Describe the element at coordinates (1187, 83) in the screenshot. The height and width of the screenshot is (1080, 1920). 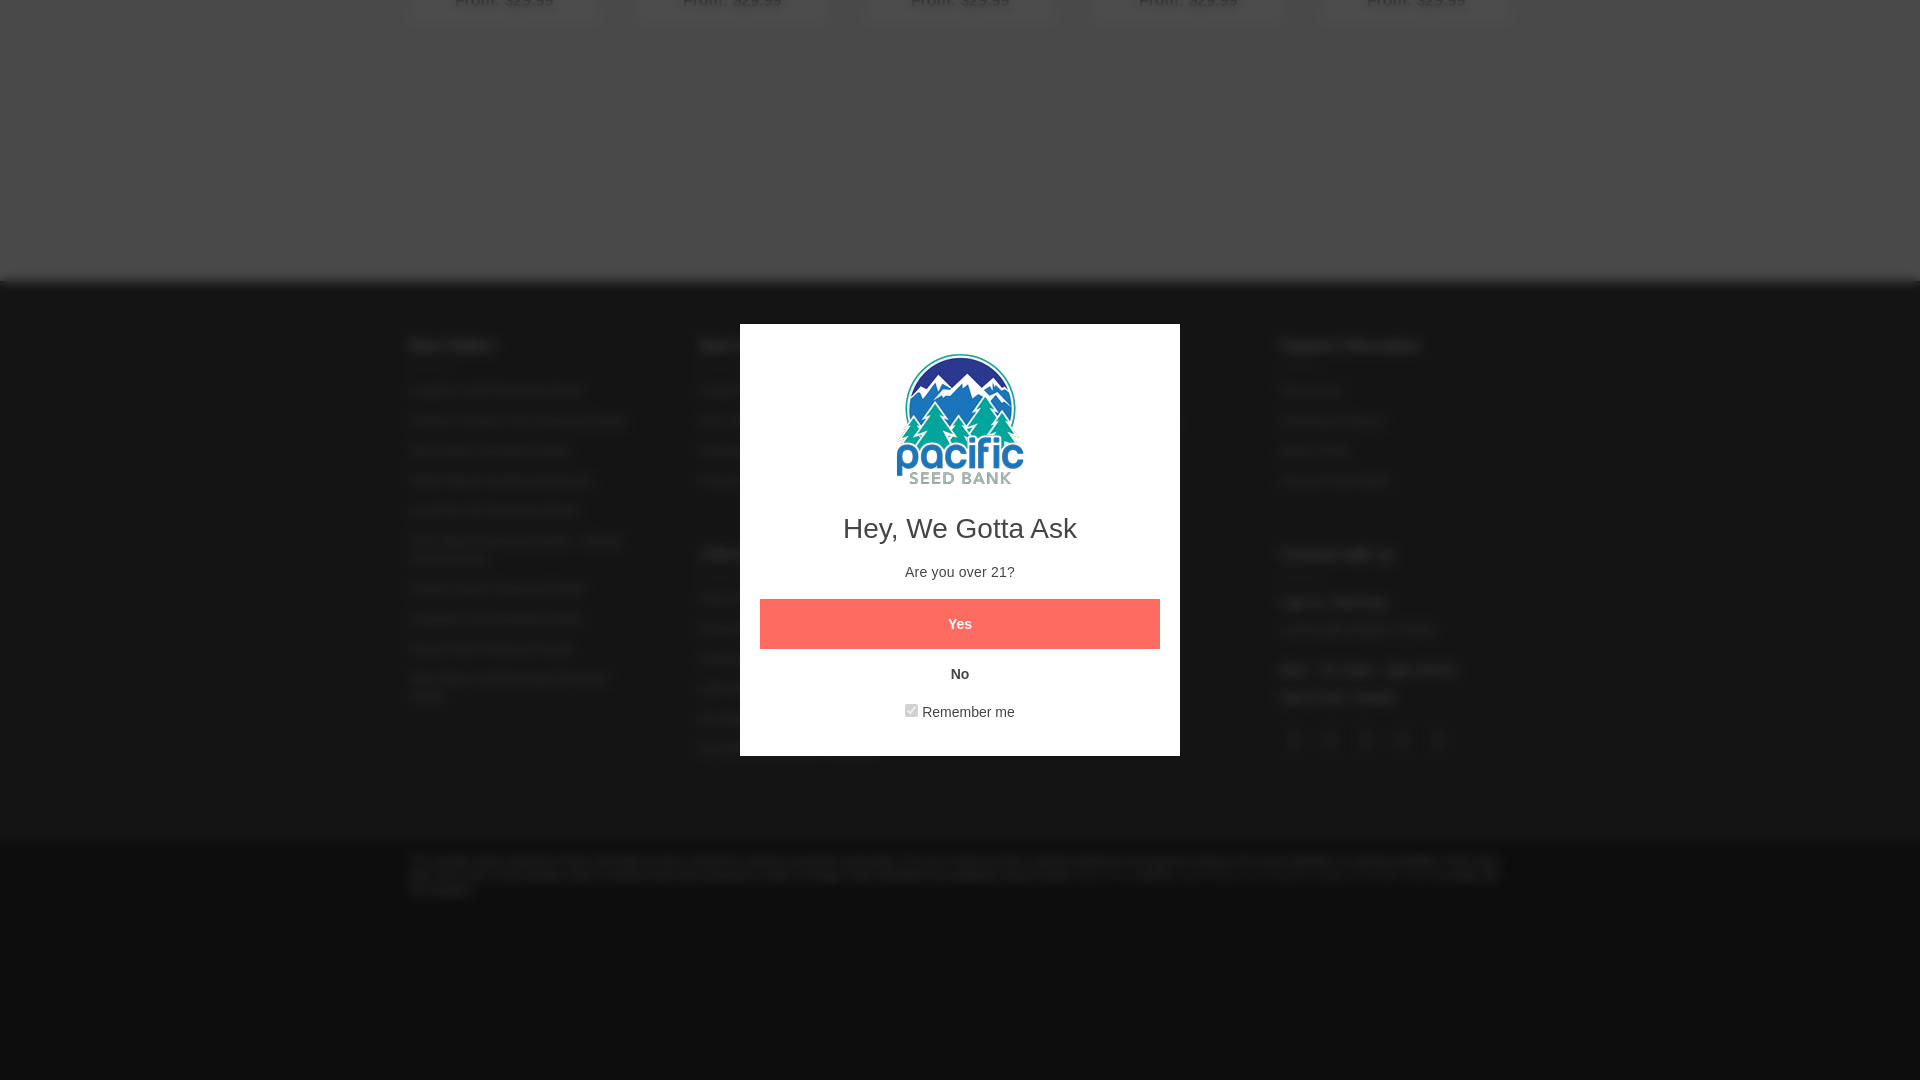
I see `Hawaiian Dream CBD Feminized Seeds` at that location.